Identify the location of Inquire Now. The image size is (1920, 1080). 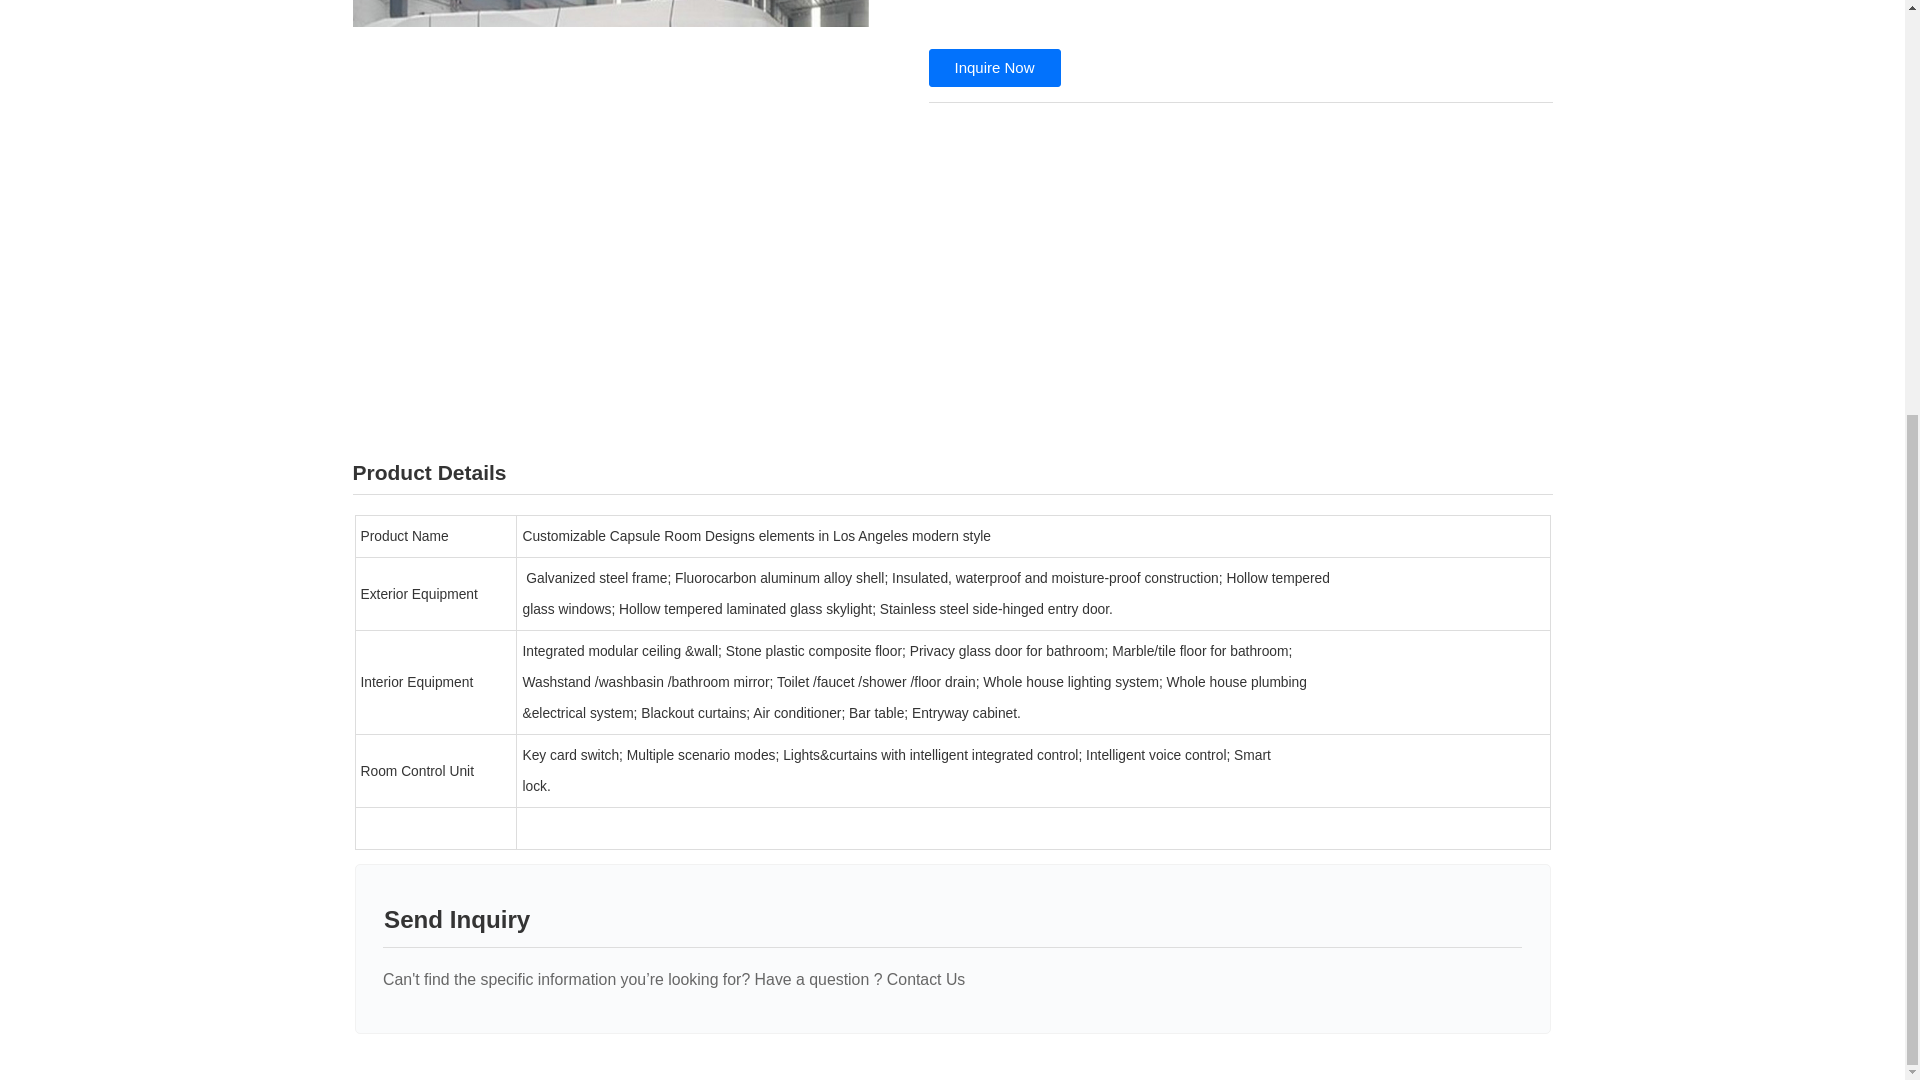
(993, 68).